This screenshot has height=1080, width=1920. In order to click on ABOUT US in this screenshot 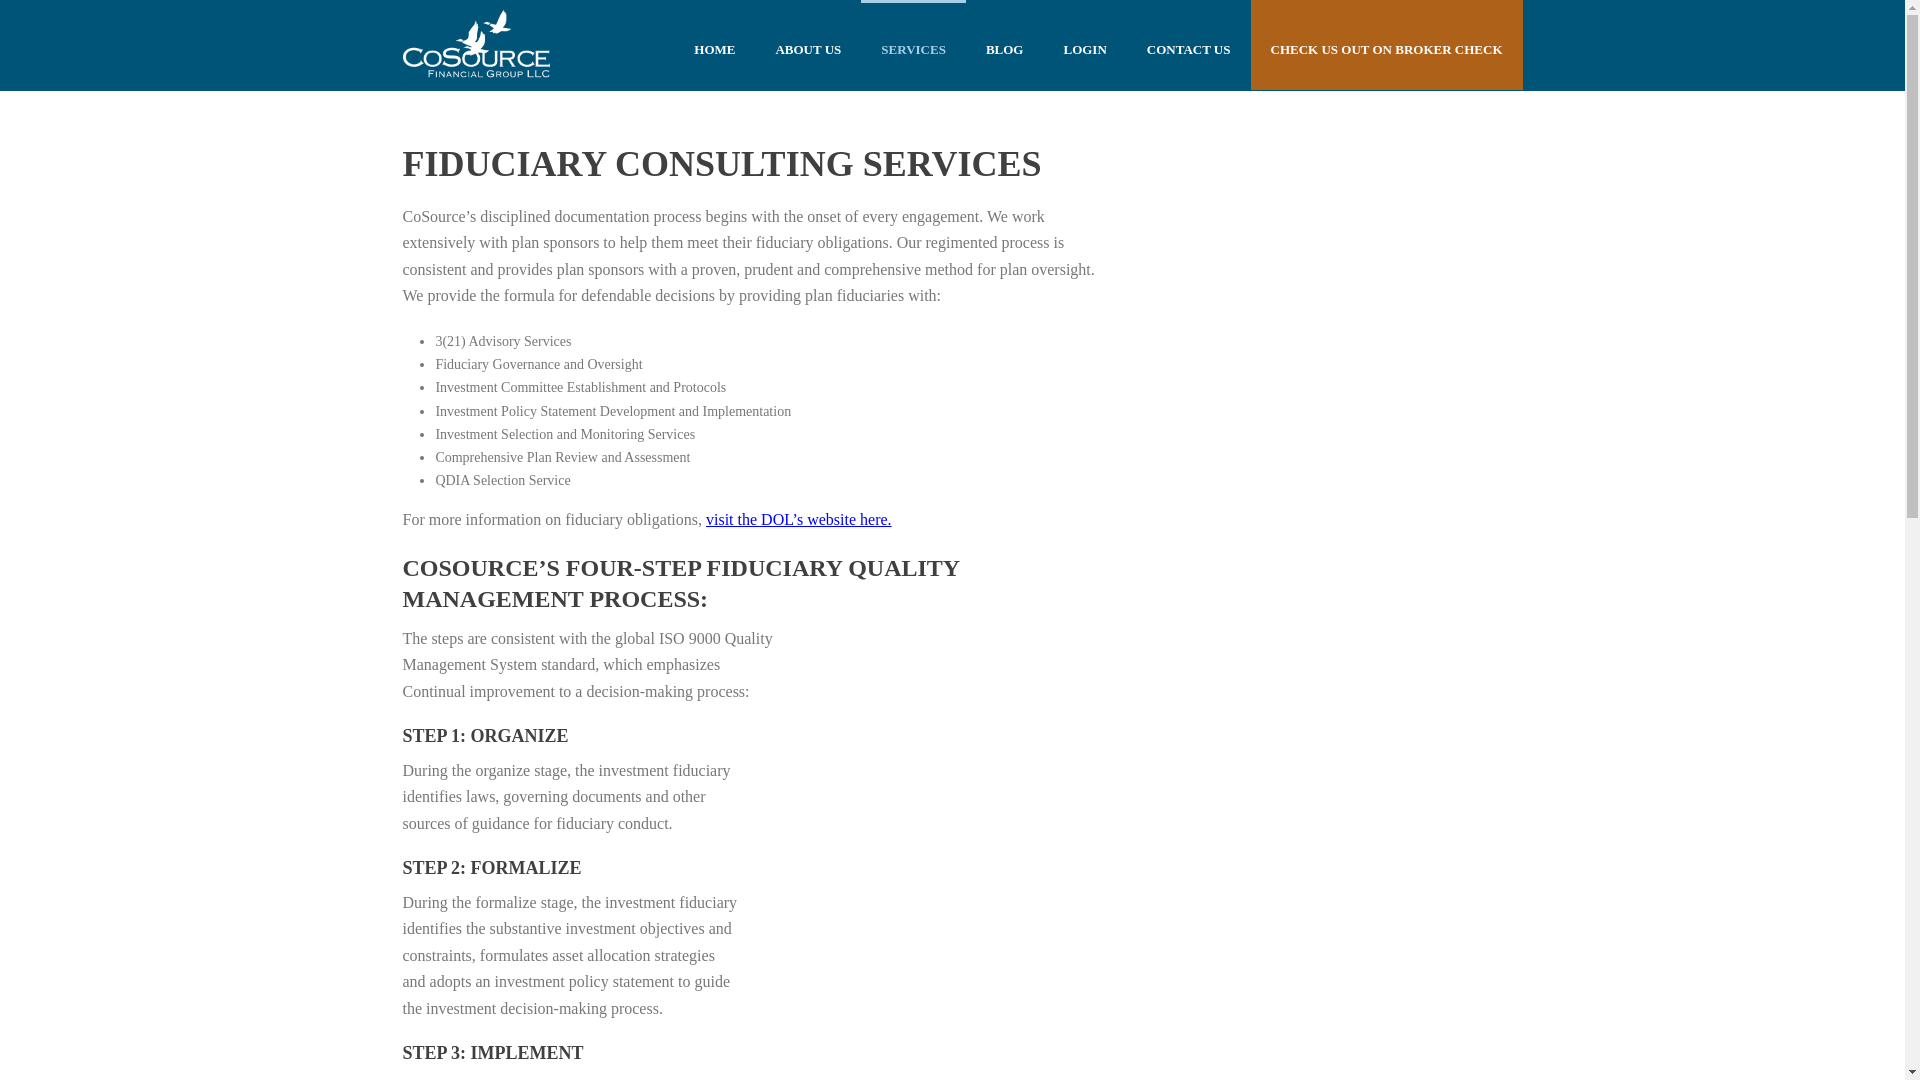, I will do `click(807, 44)`.